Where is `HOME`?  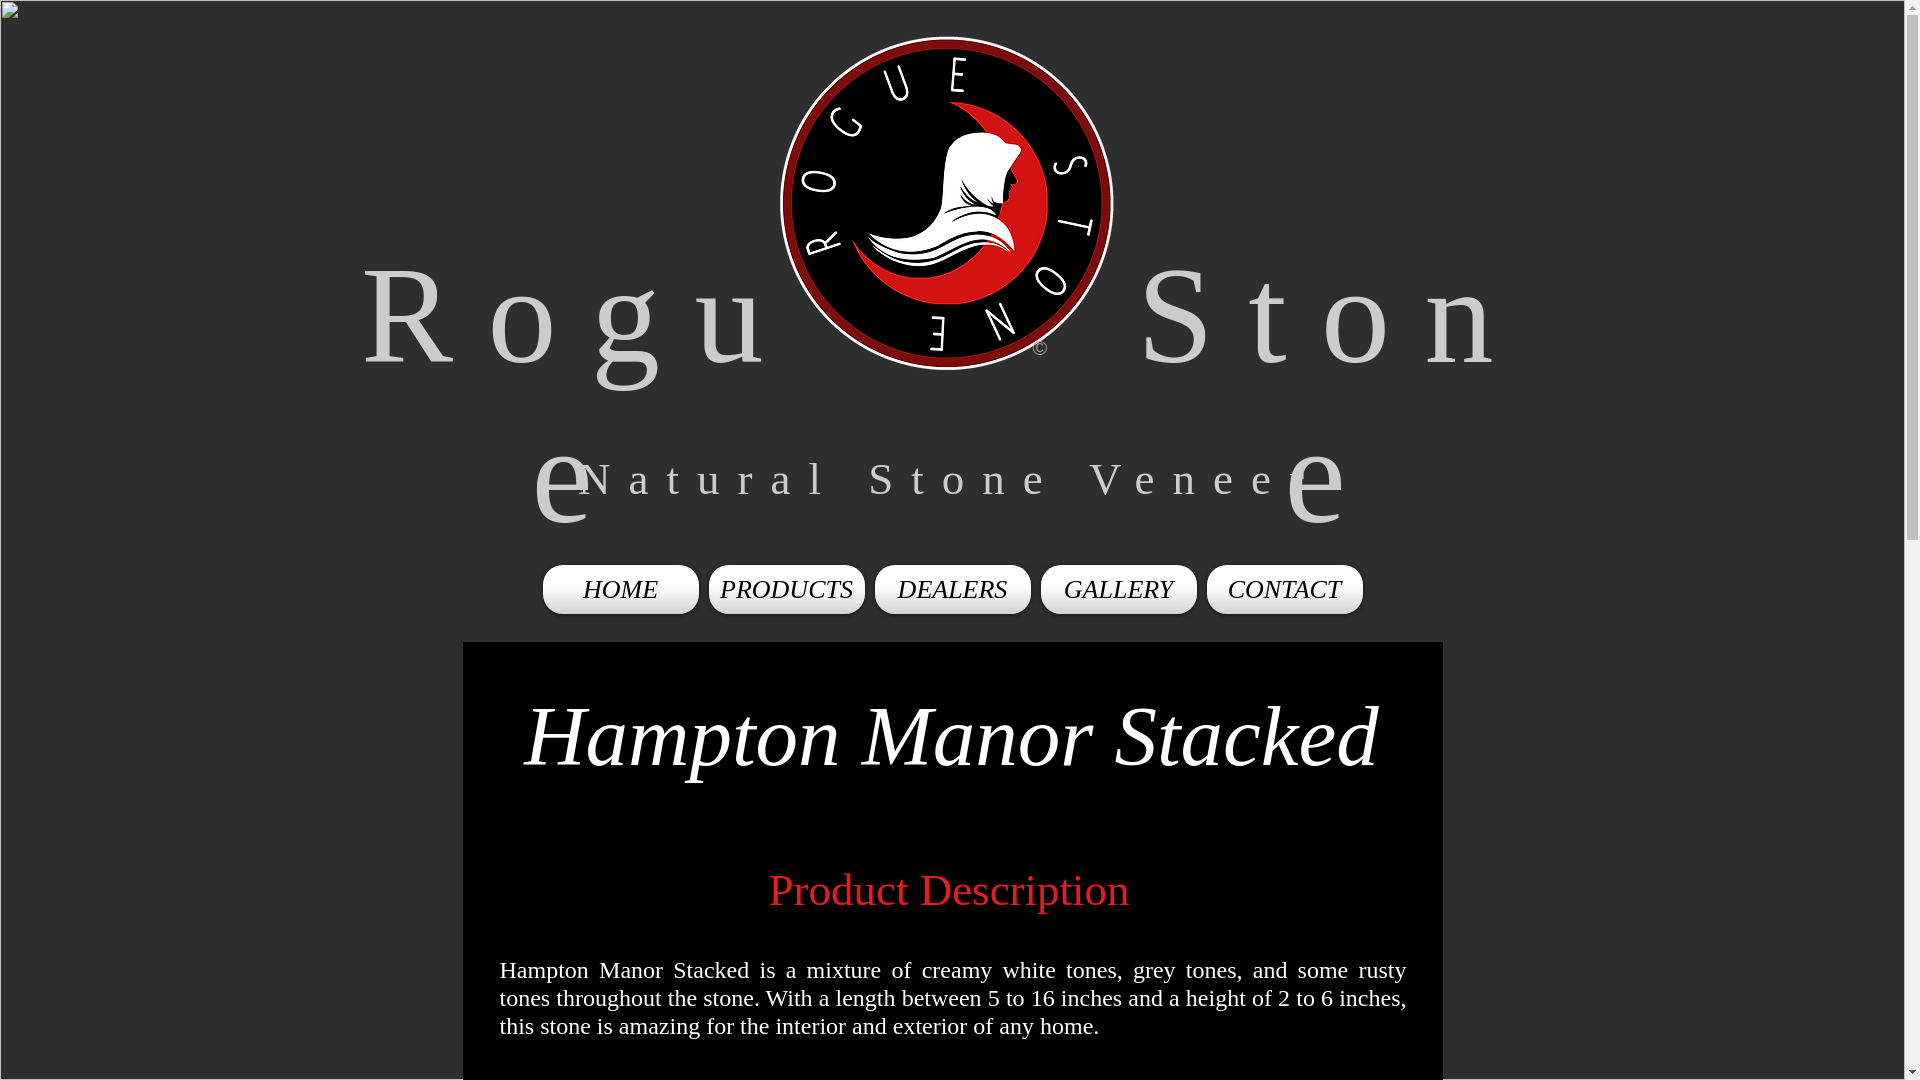 HOME is located at coordinates (620, 589).